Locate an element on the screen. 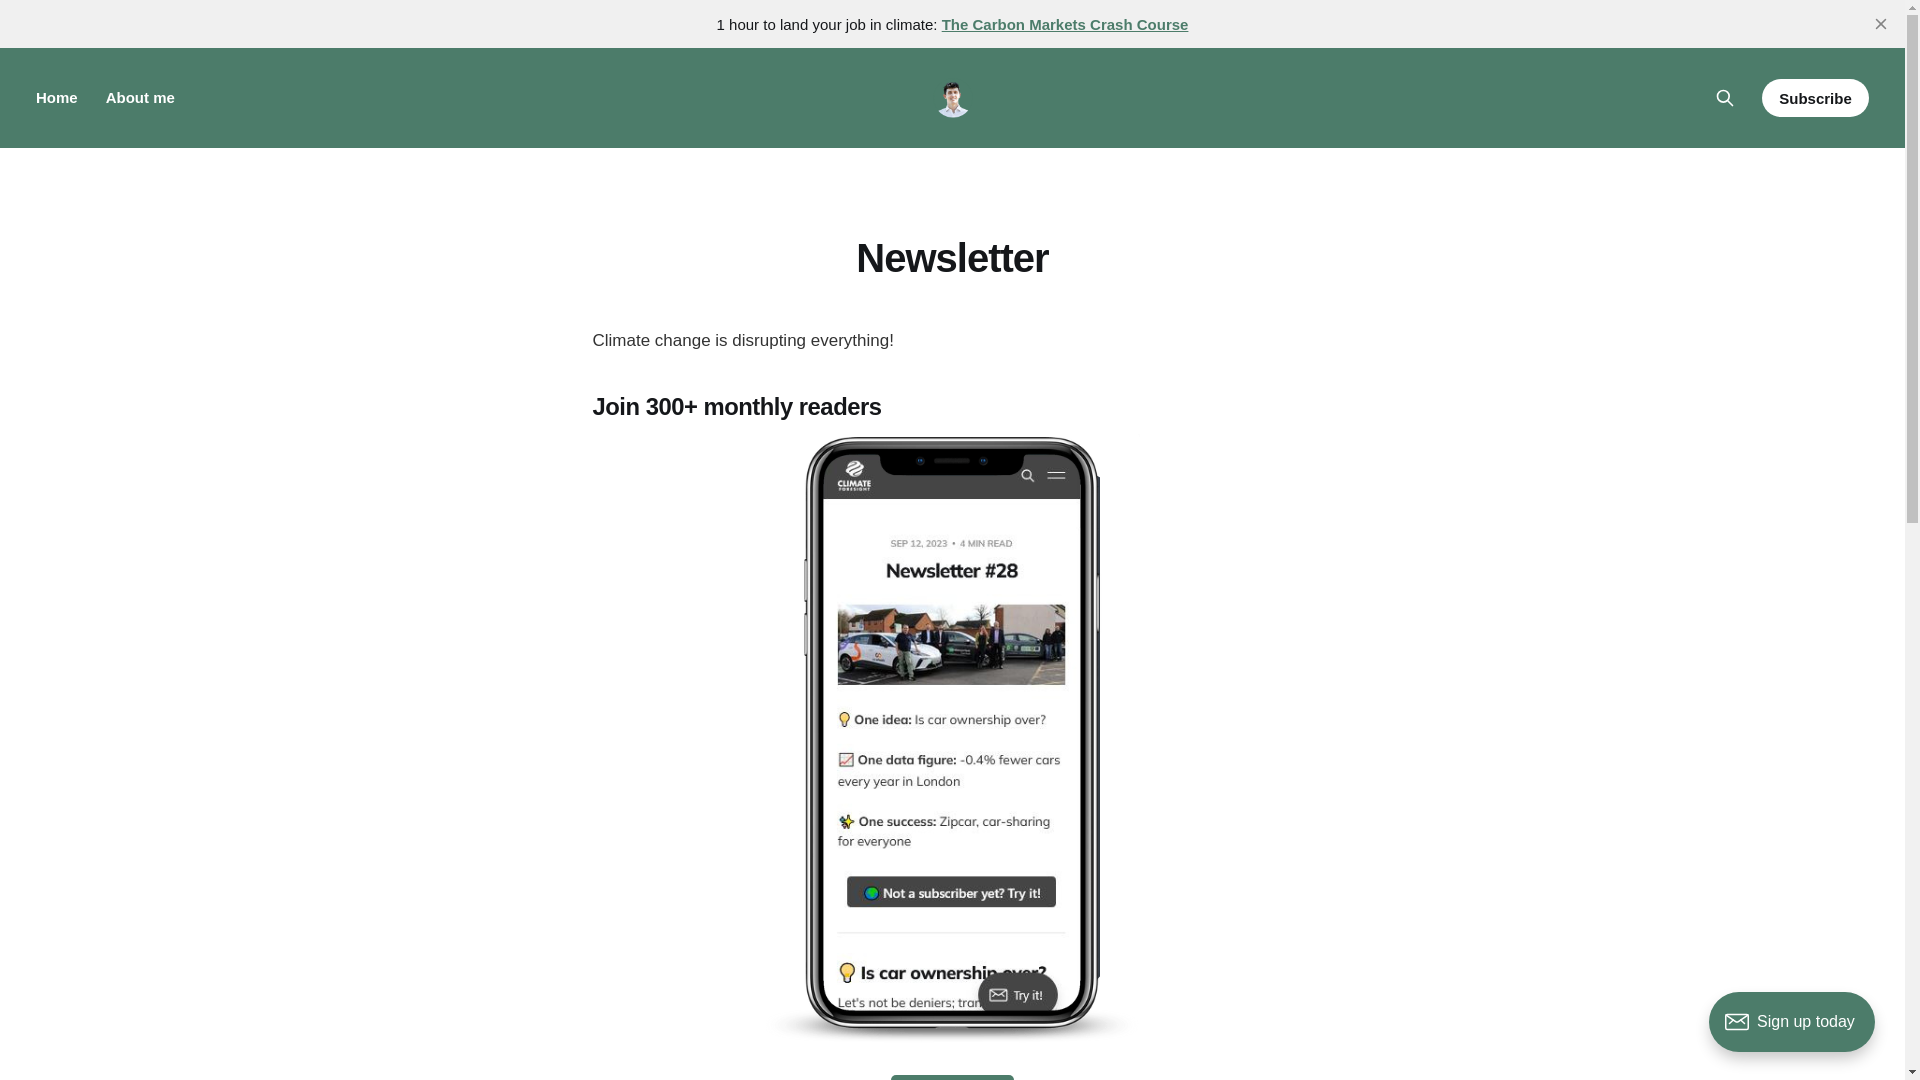 The width and height of the screenshot is (1920, 1080). The Carbon Markets Crash Course is located at coordinates (1065, 24).